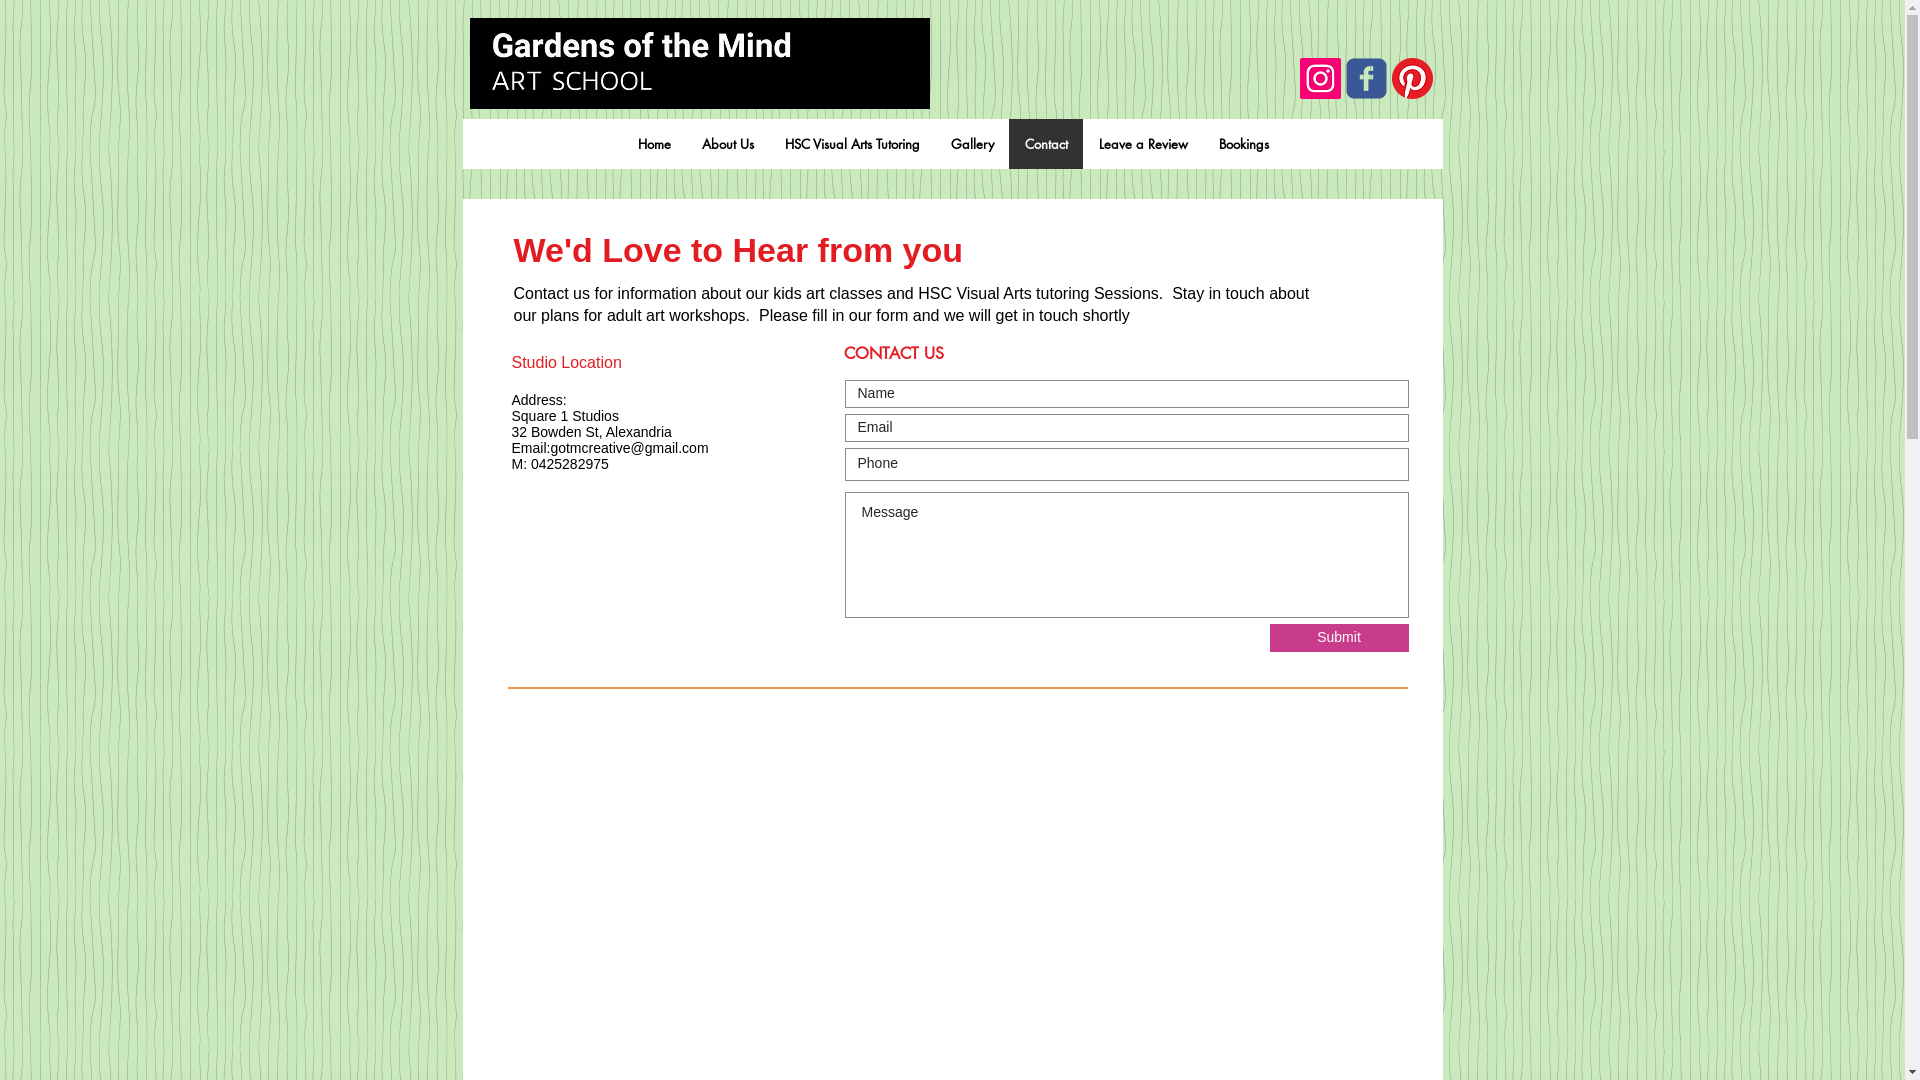 This screenshot has height=1080, width=1920. Describe the element at coordinates (1142, 144) in the screenshot. I see `Leave a Review` at that location.